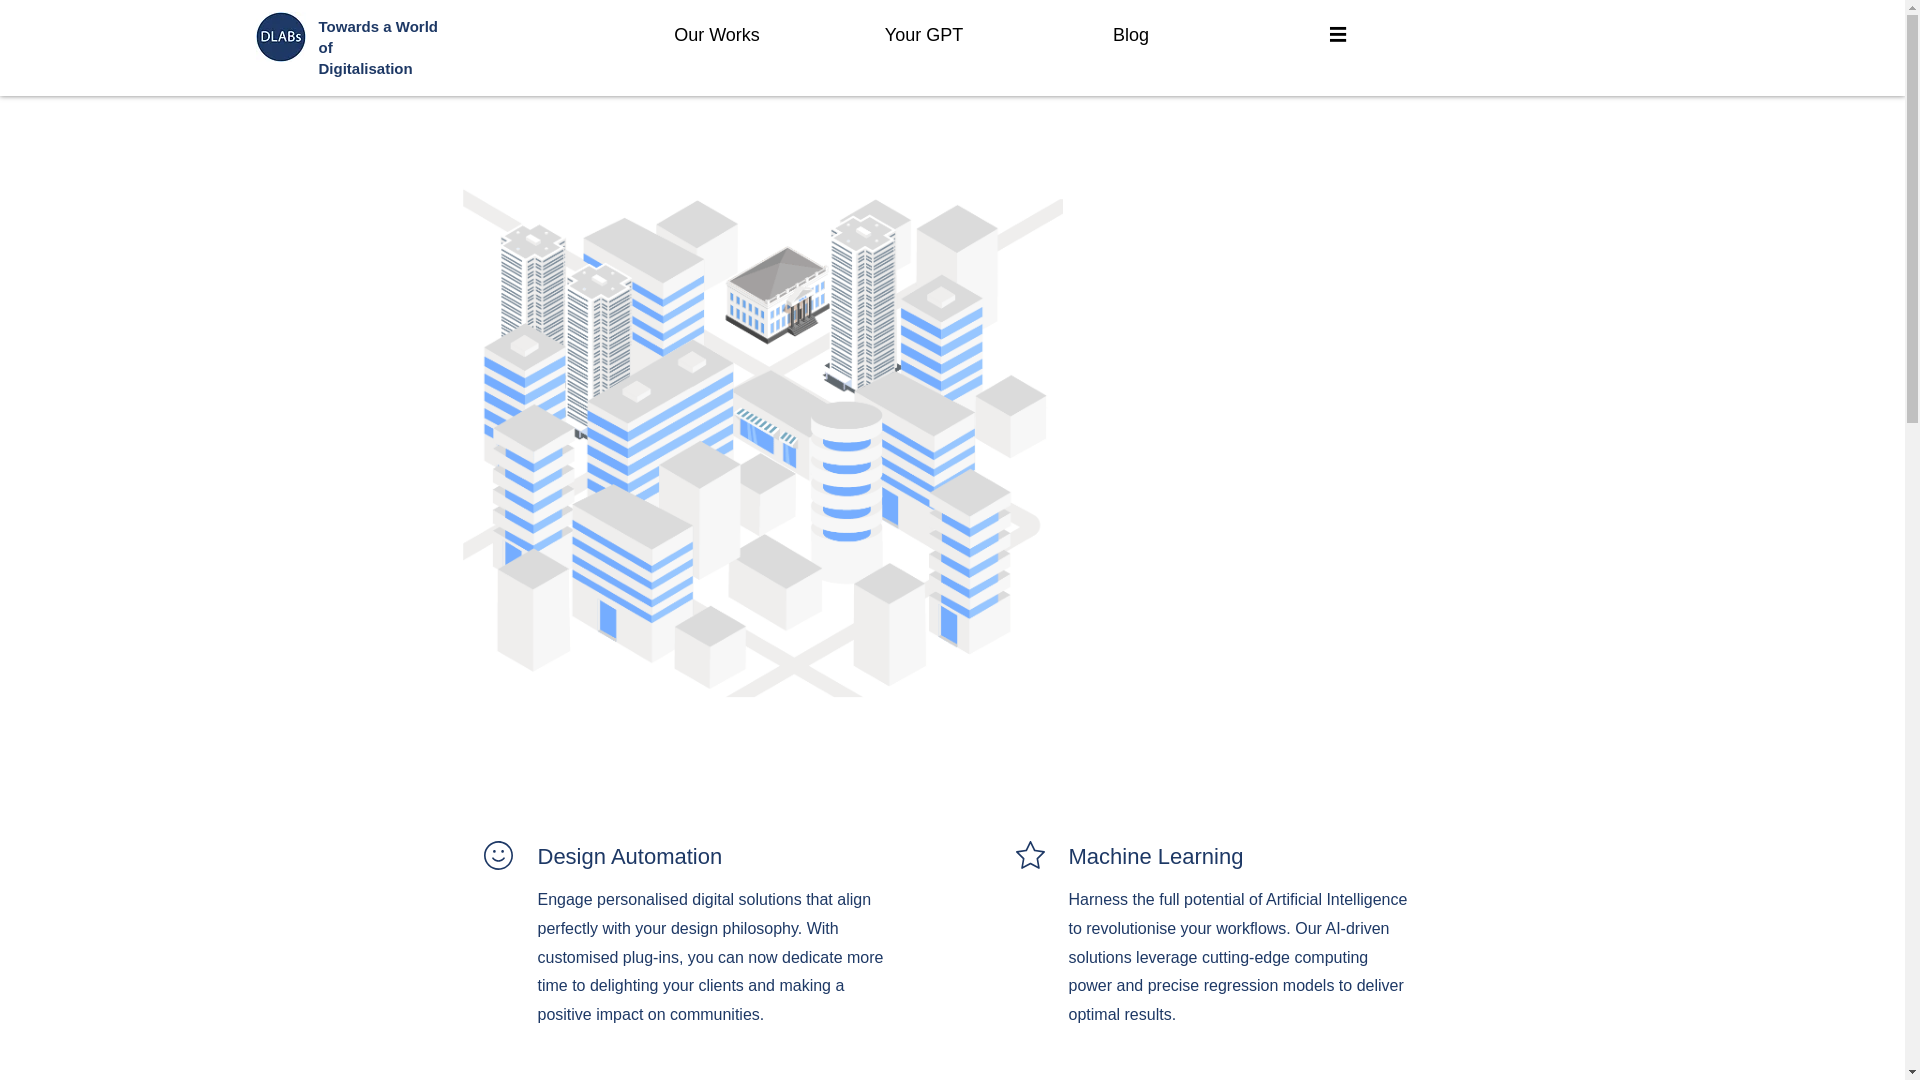 The width and height of the screenshot is (1920, 1080). I want to click on Your GPT, so click(923, 34).